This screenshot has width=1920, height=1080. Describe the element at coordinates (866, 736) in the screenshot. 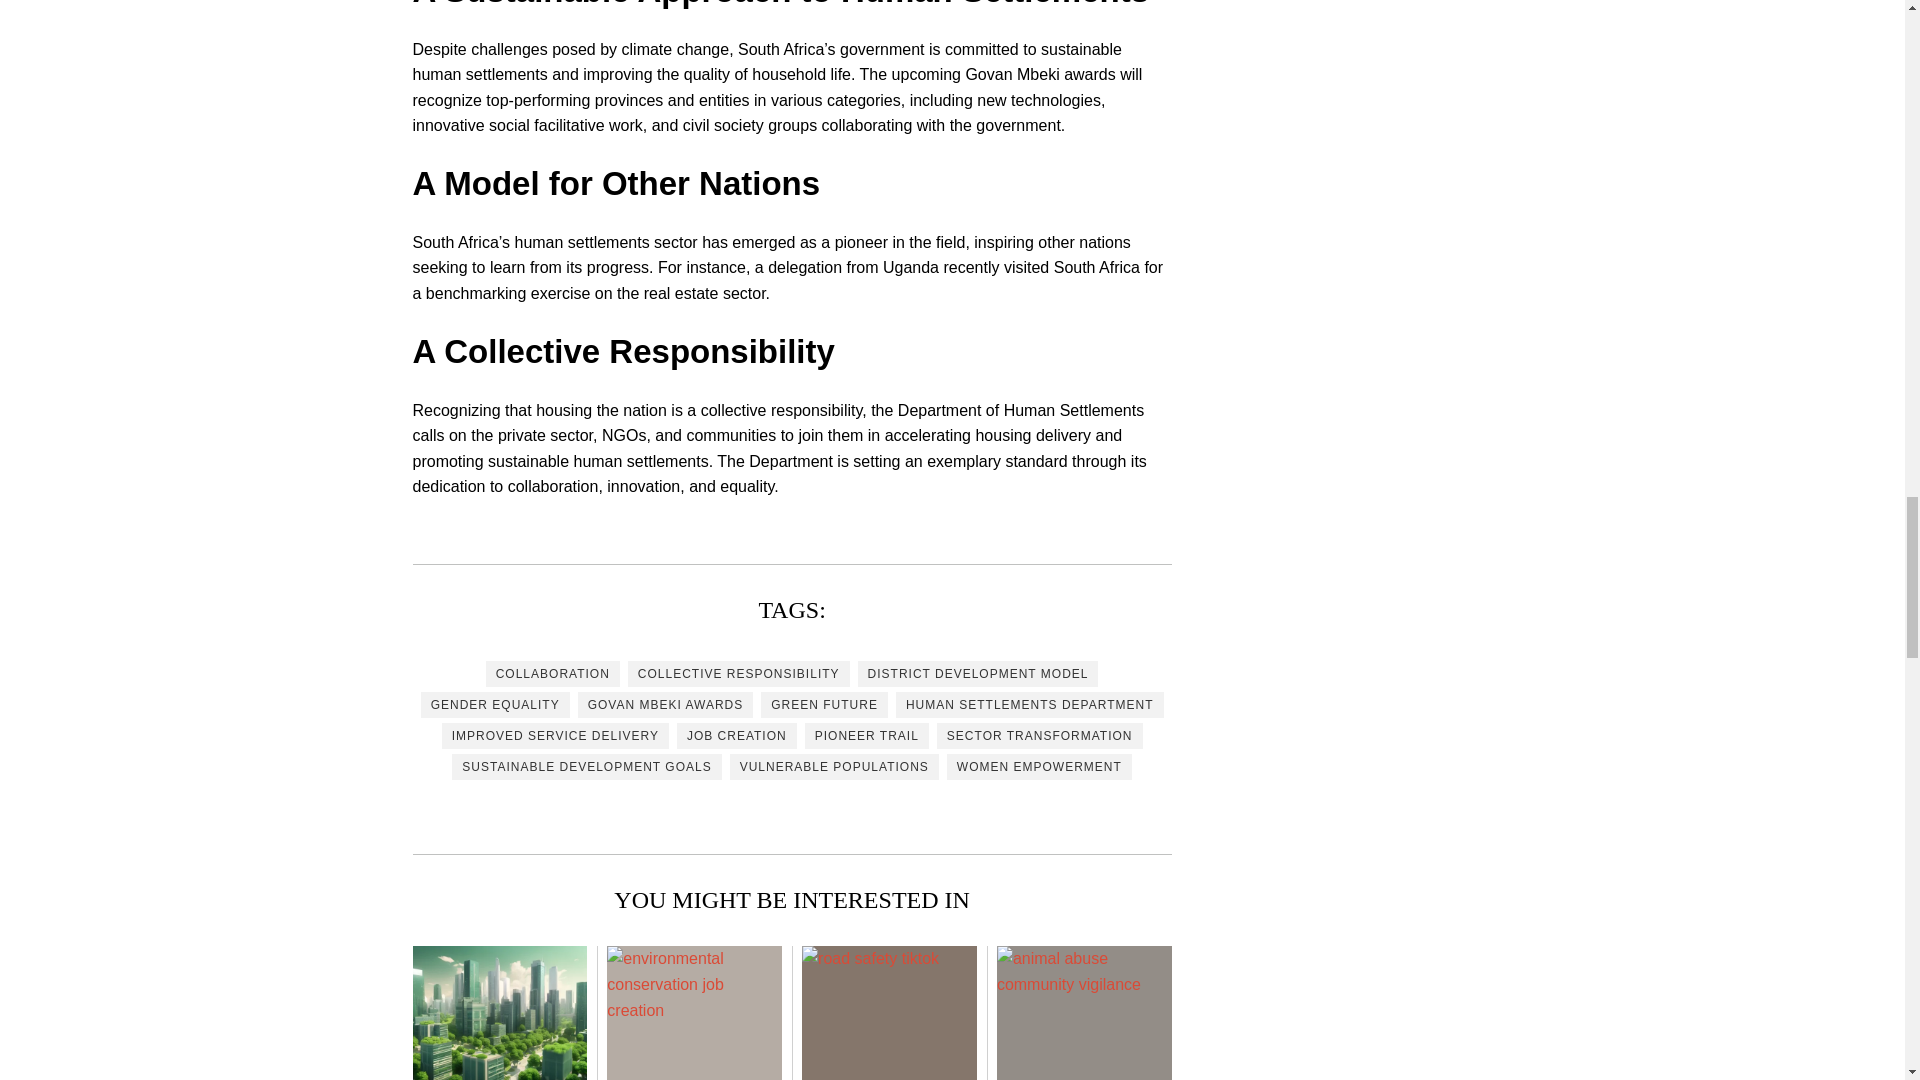

I see `PIONEER TRAIL` at that location.